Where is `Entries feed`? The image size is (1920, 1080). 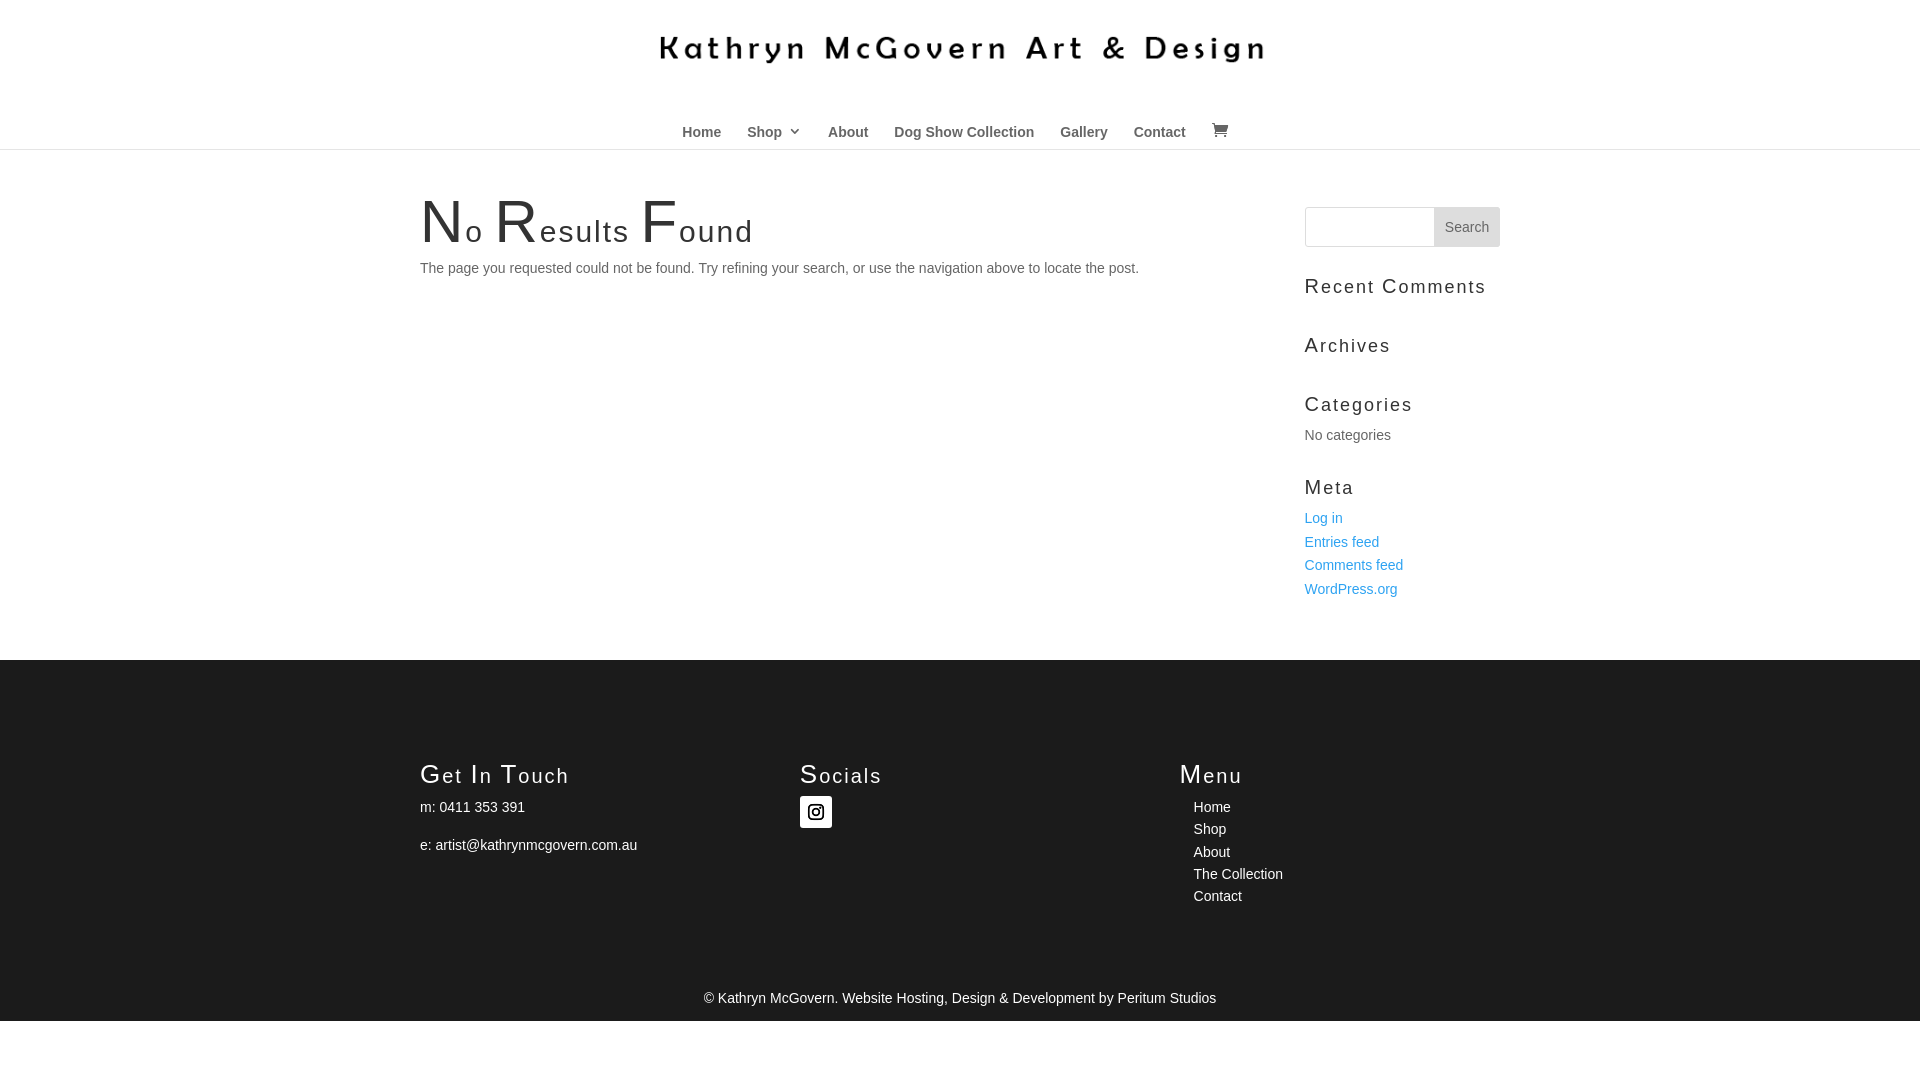
Entries feed is located at coordinates (1342, 542).